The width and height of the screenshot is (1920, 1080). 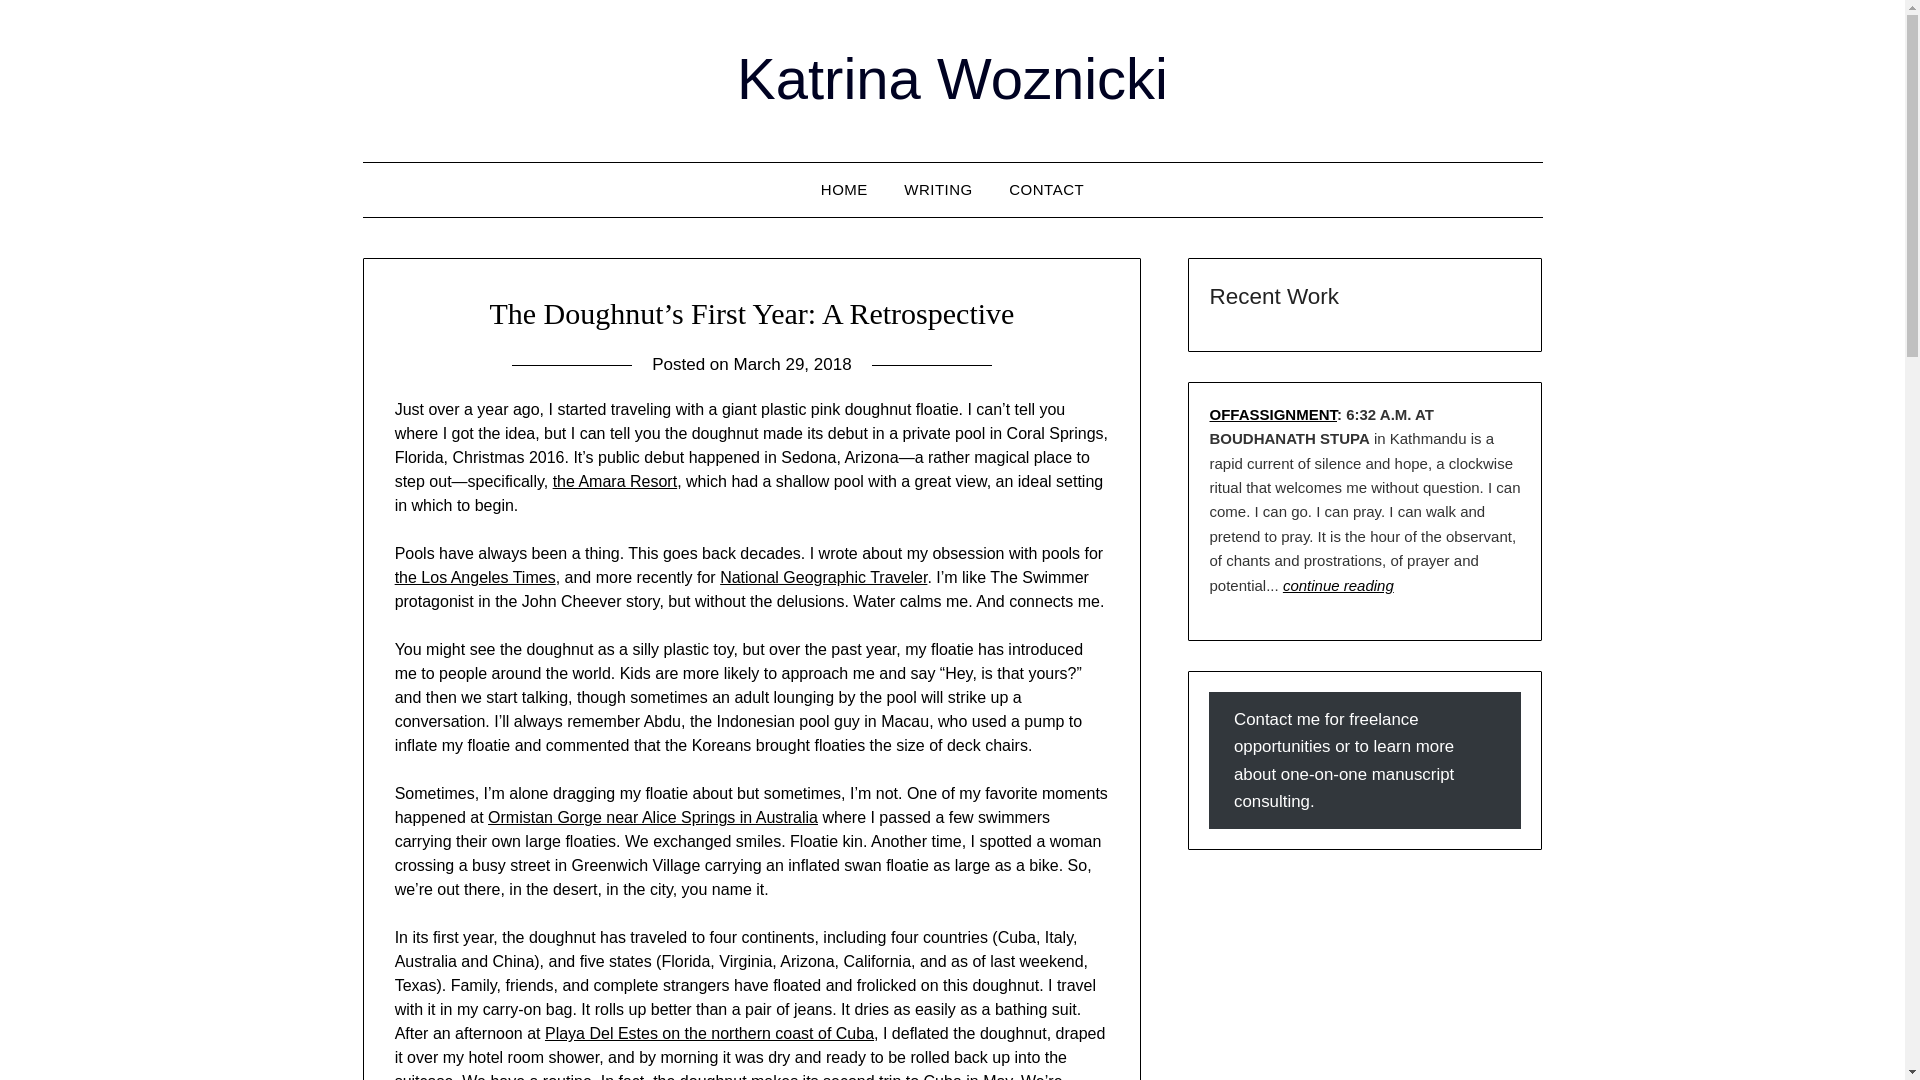 What do you see at coordinates (844, 190) in the screenshot?
I see `Katrina Communications` at bounding box center [844, 190].